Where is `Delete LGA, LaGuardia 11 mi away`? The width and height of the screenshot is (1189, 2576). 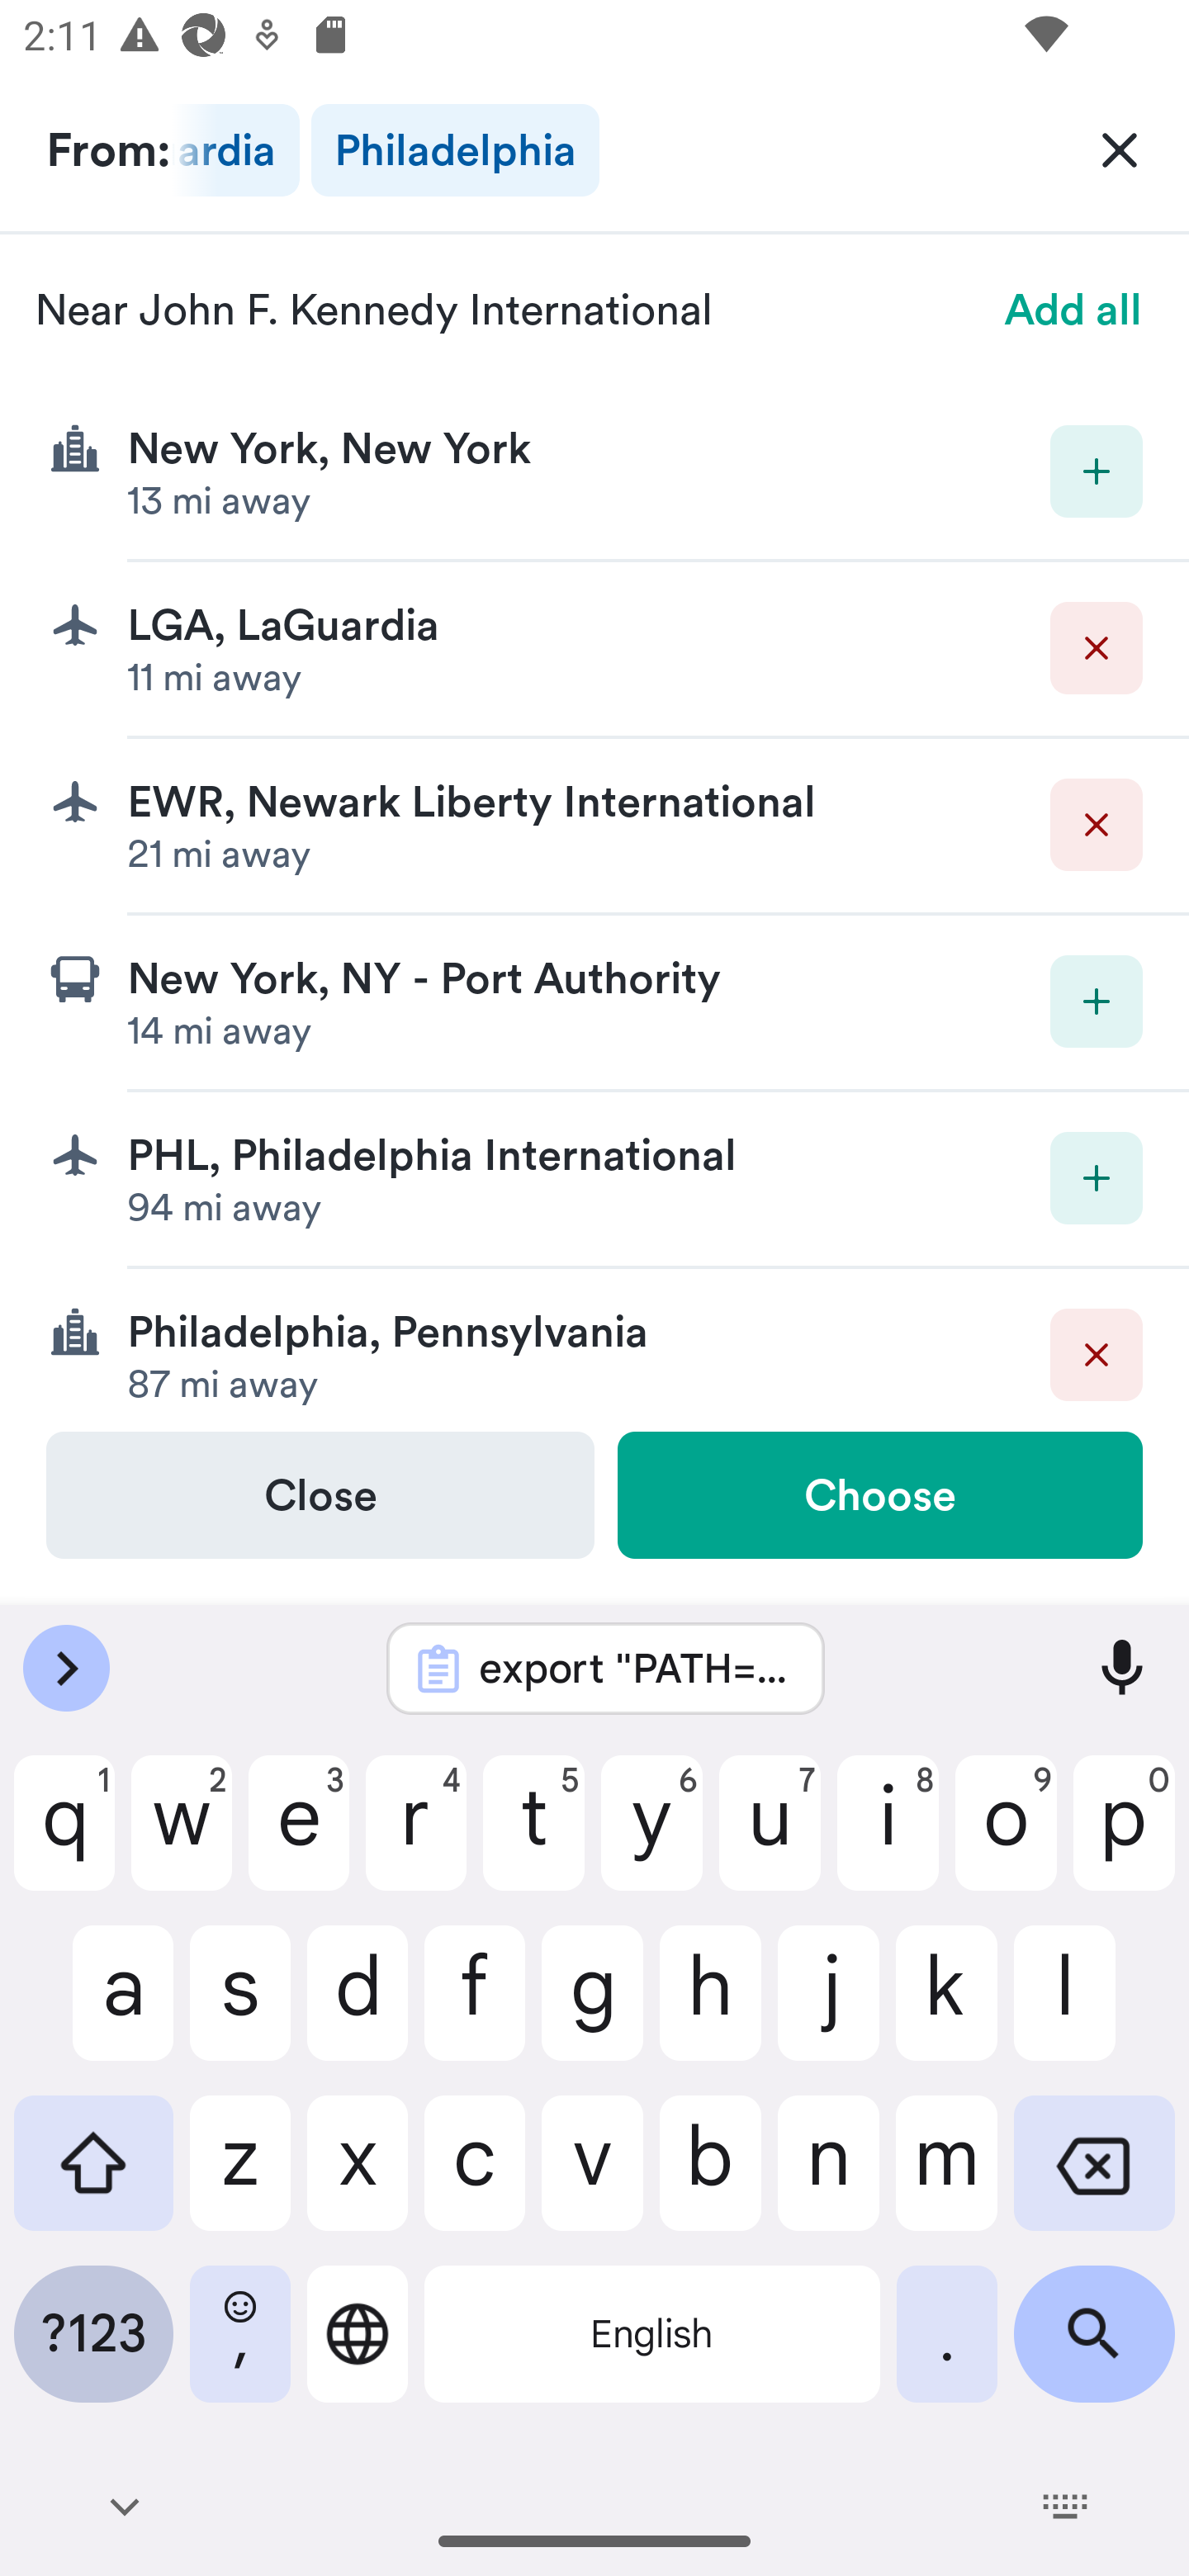
Delete LGA, LaGuardia 11 mi away is located at coordinates (594, 651).